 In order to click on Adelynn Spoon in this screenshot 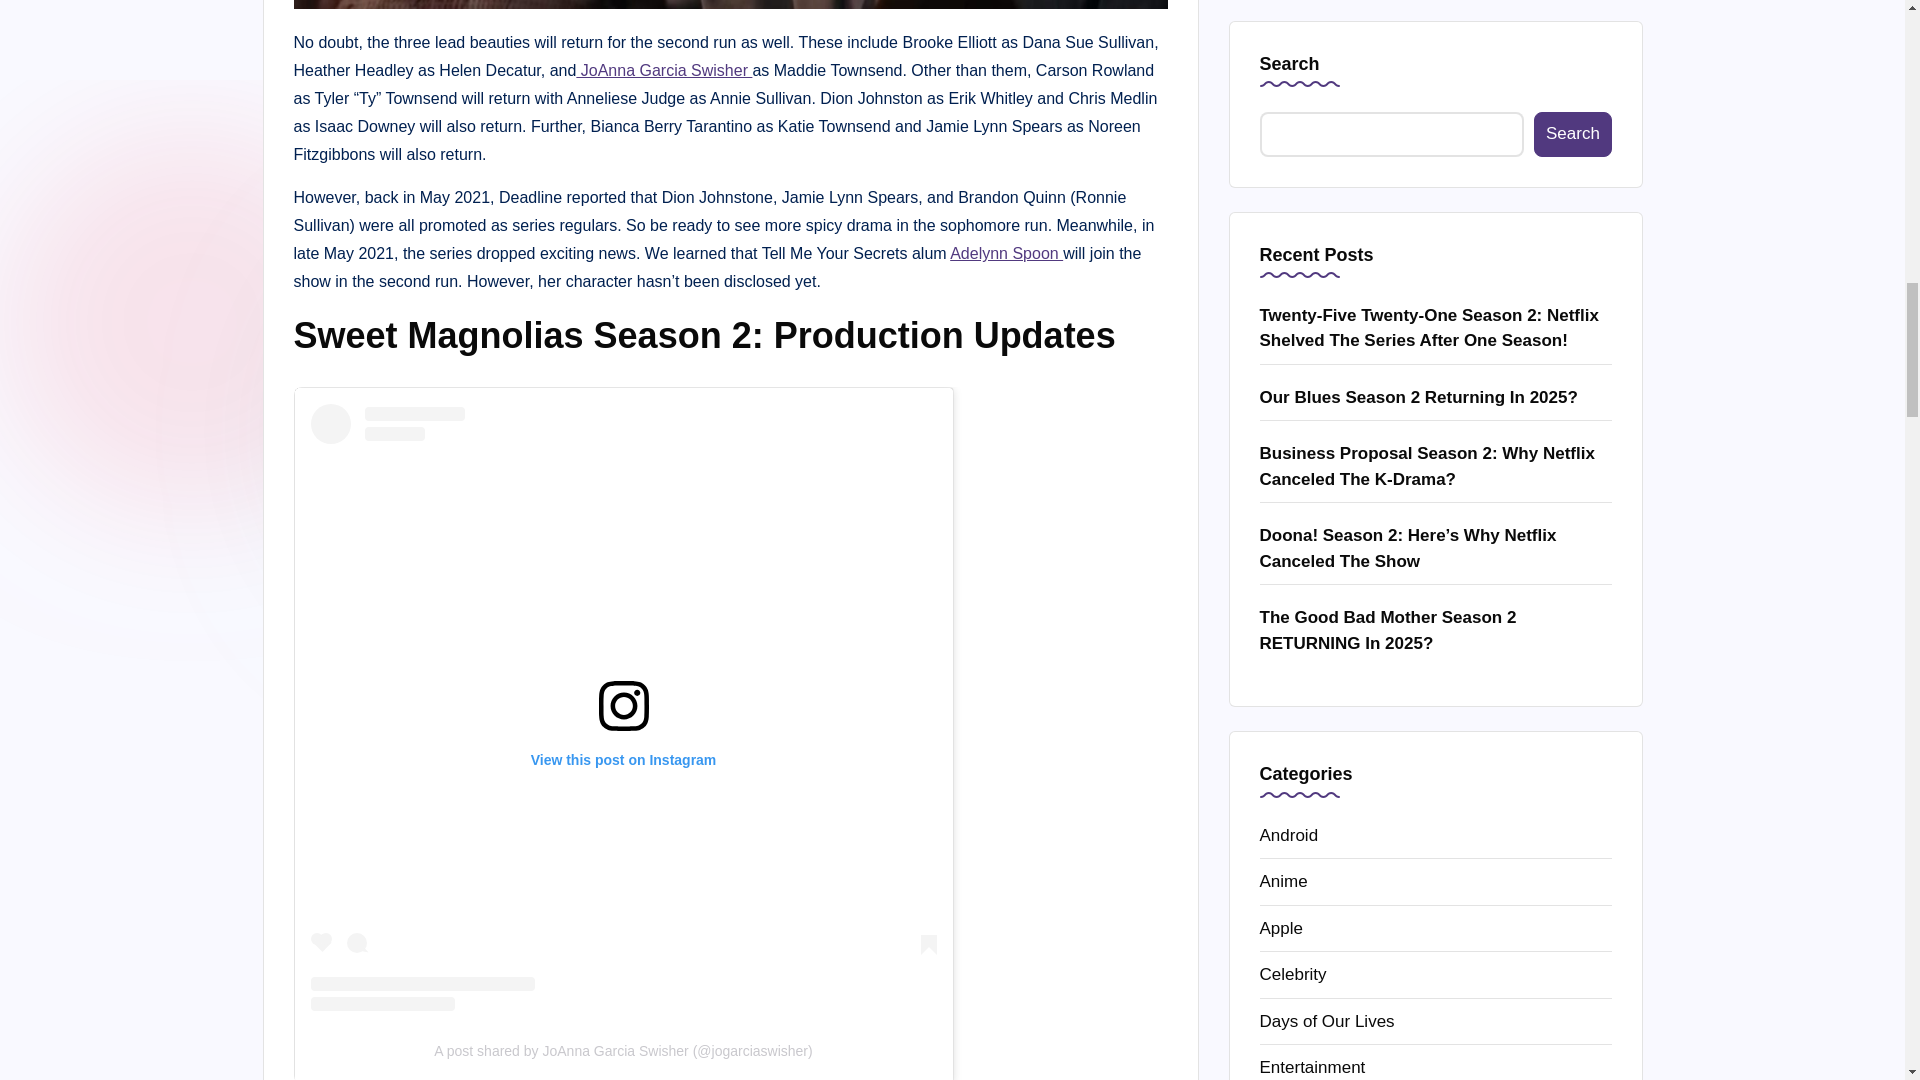, I will do `click(1006, 254)`.